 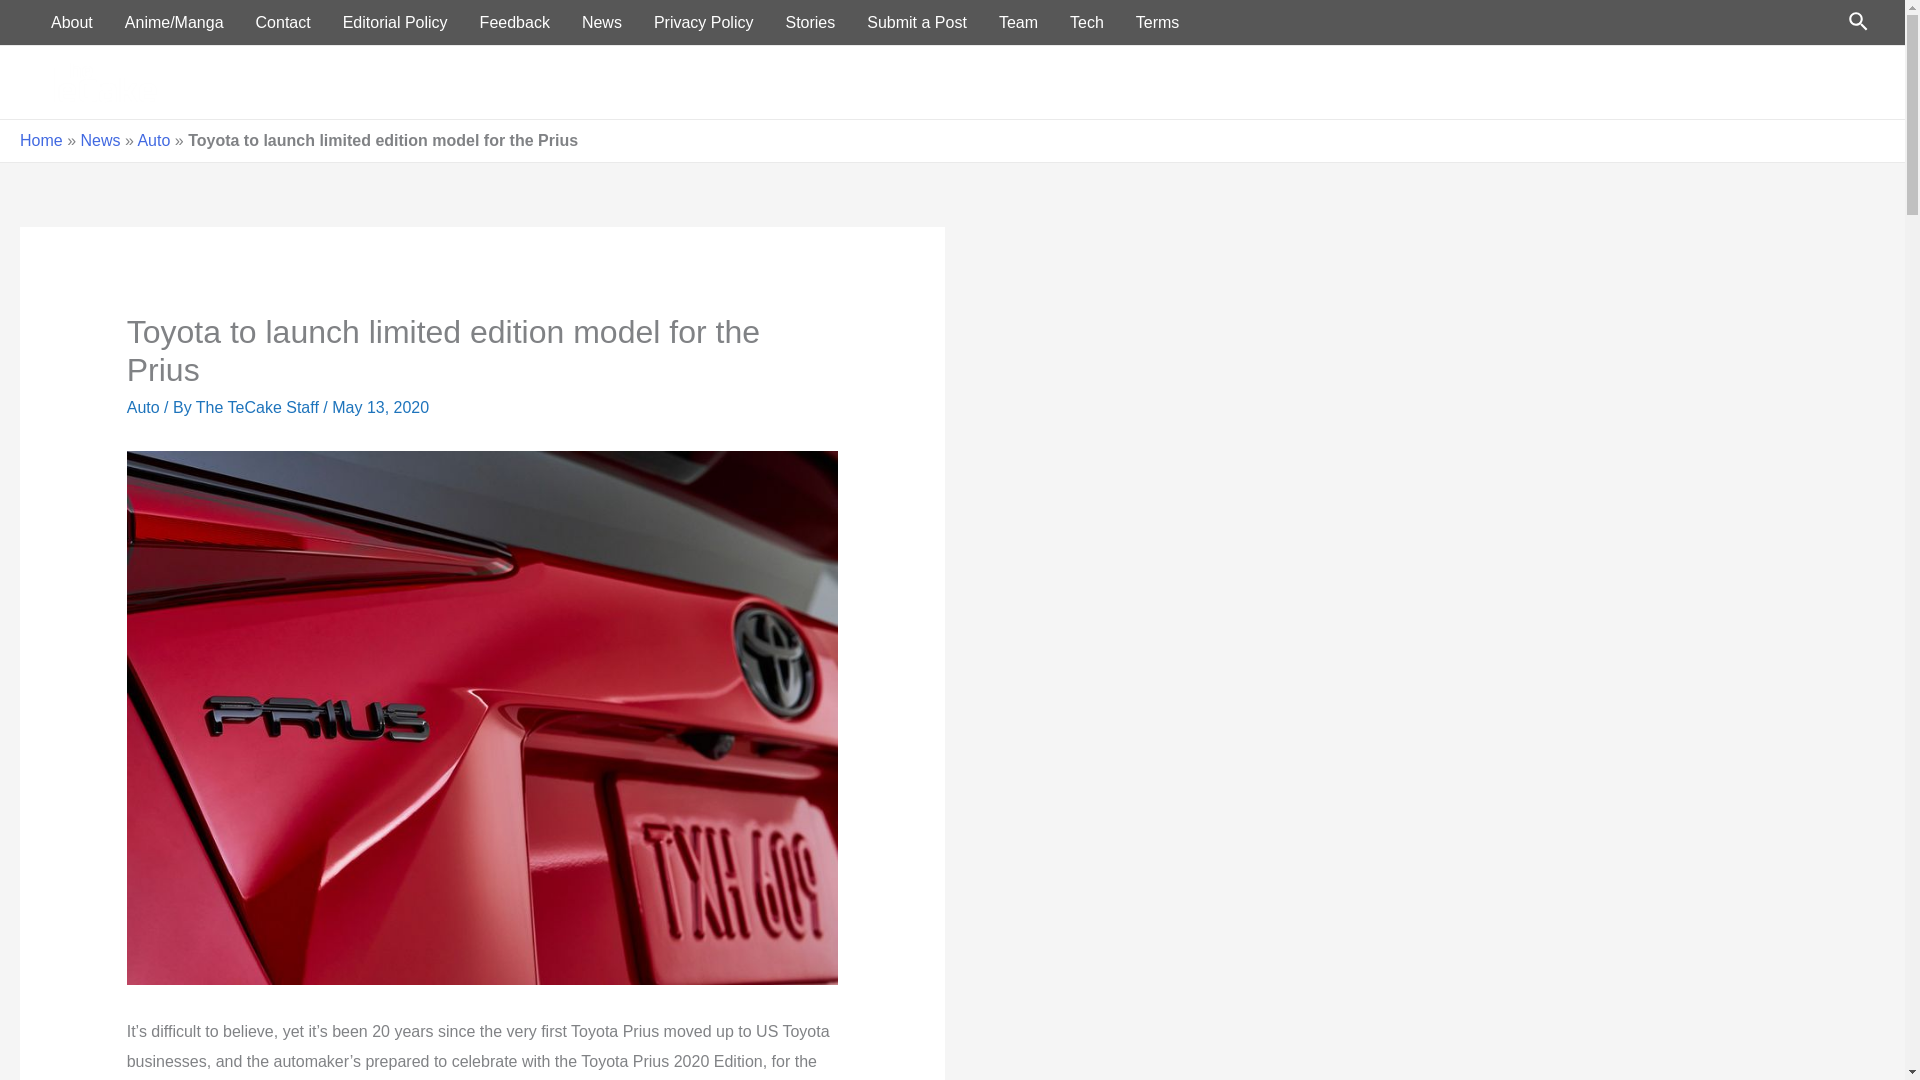 What do you see at coordinates (810, 22) in the screenshot?
I see `Stories` at bounding box center [810, 22].